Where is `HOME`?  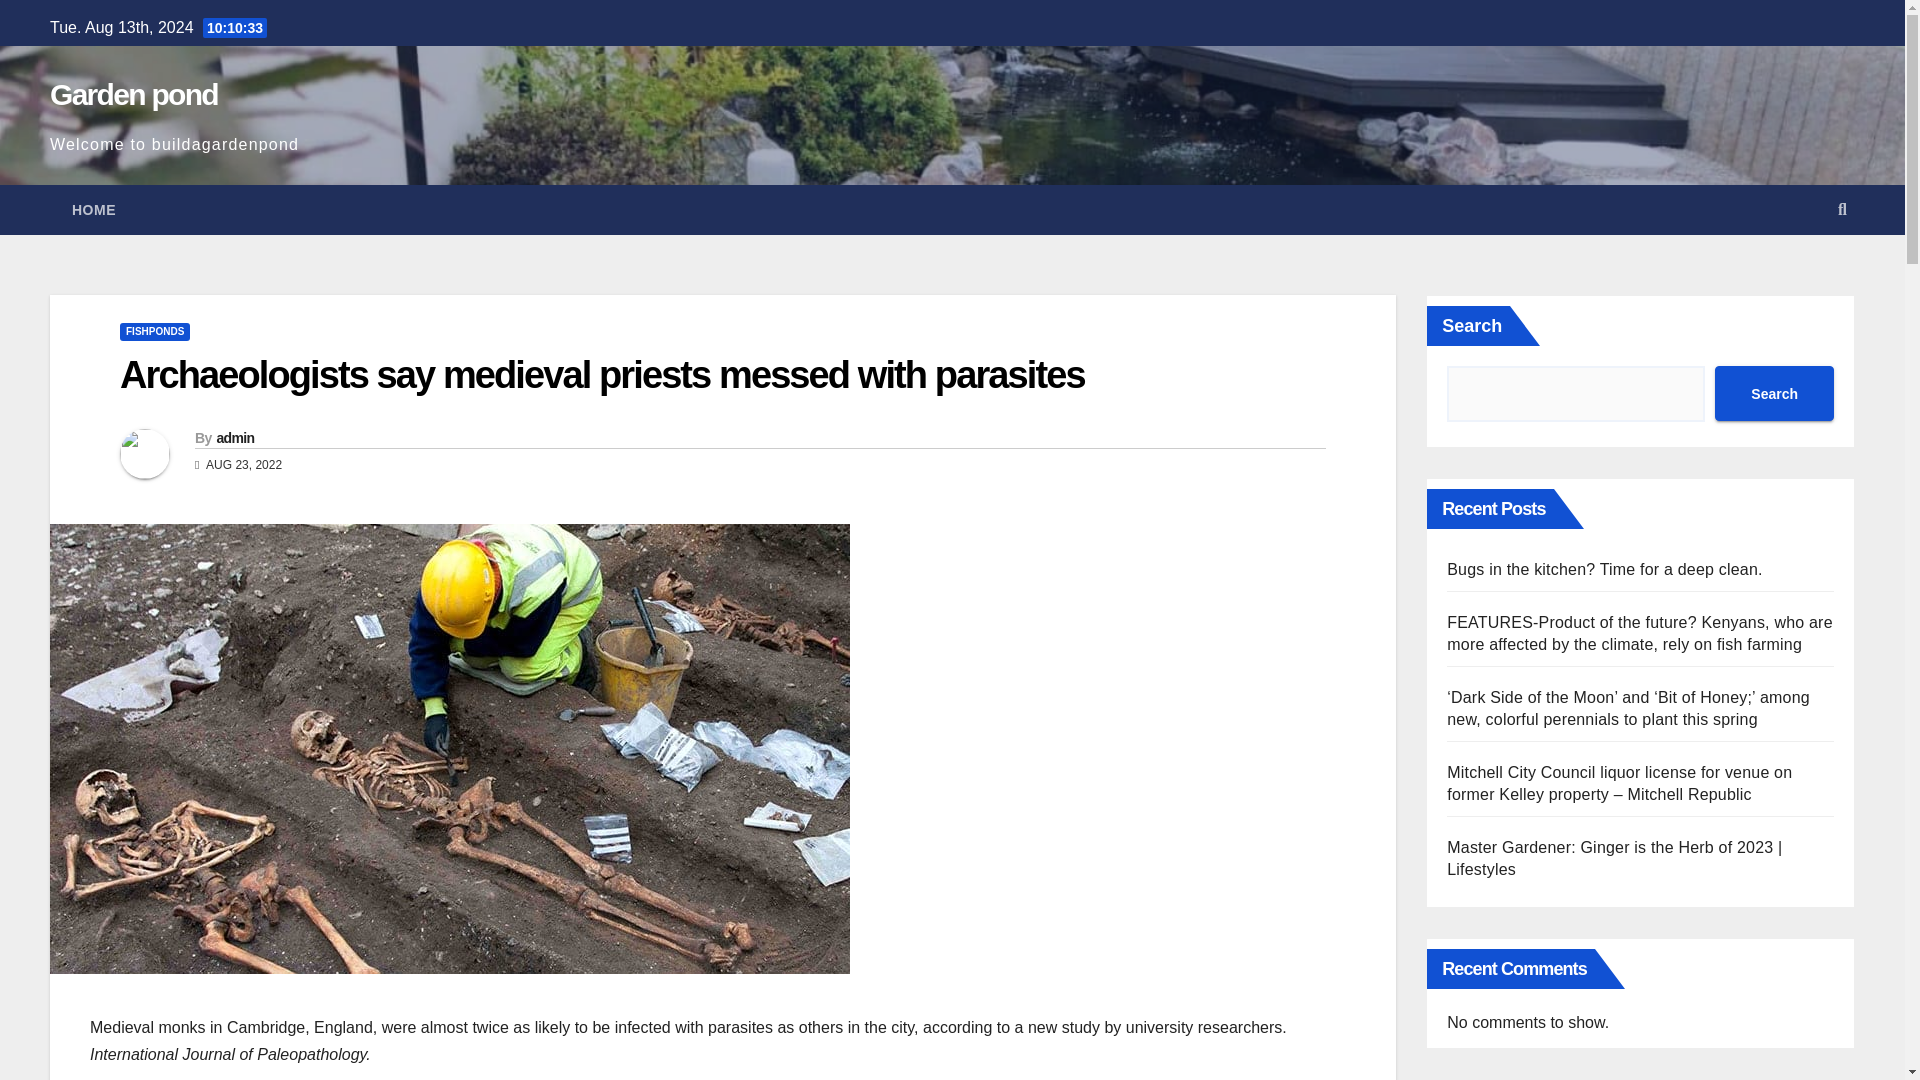
HOME is located at coordinates (94, 210).